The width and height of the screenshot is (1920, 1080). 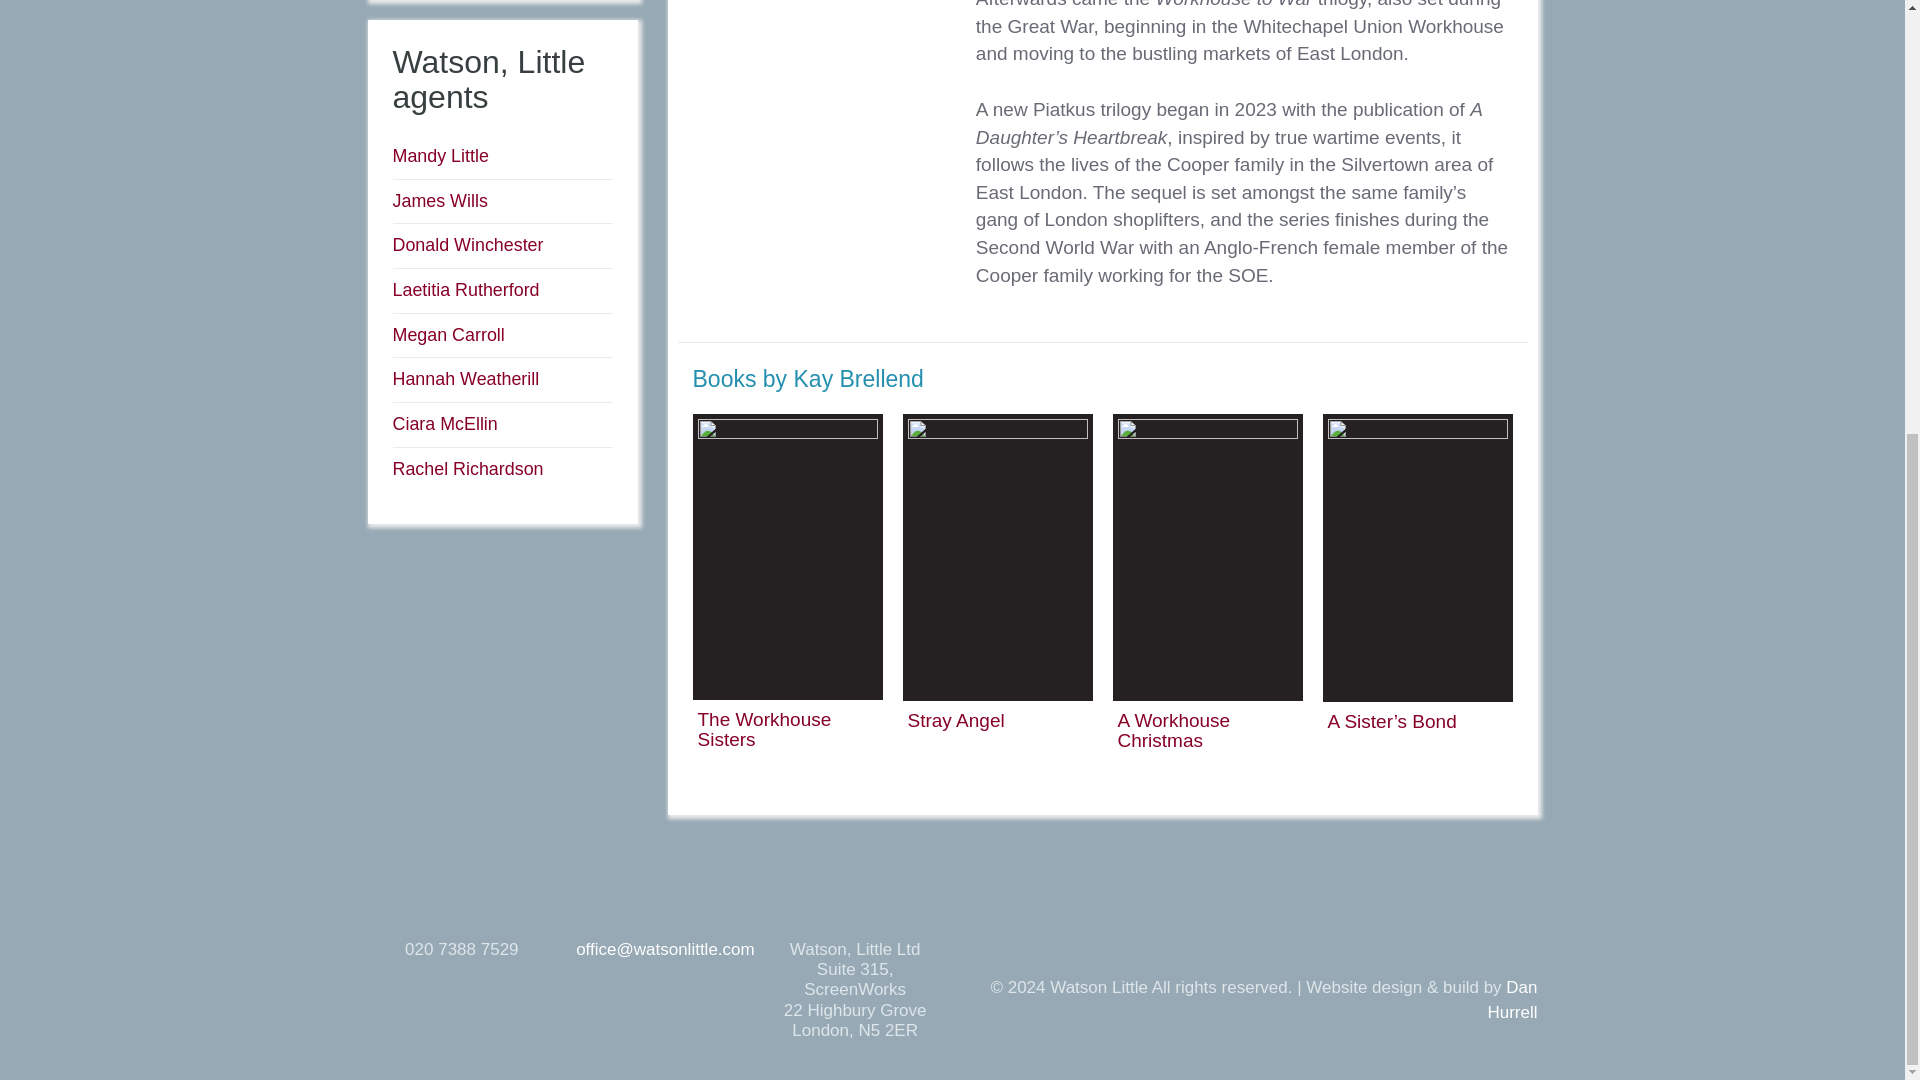 I want to click on A Workhouse Christmas, so click(x=1174, y=730).